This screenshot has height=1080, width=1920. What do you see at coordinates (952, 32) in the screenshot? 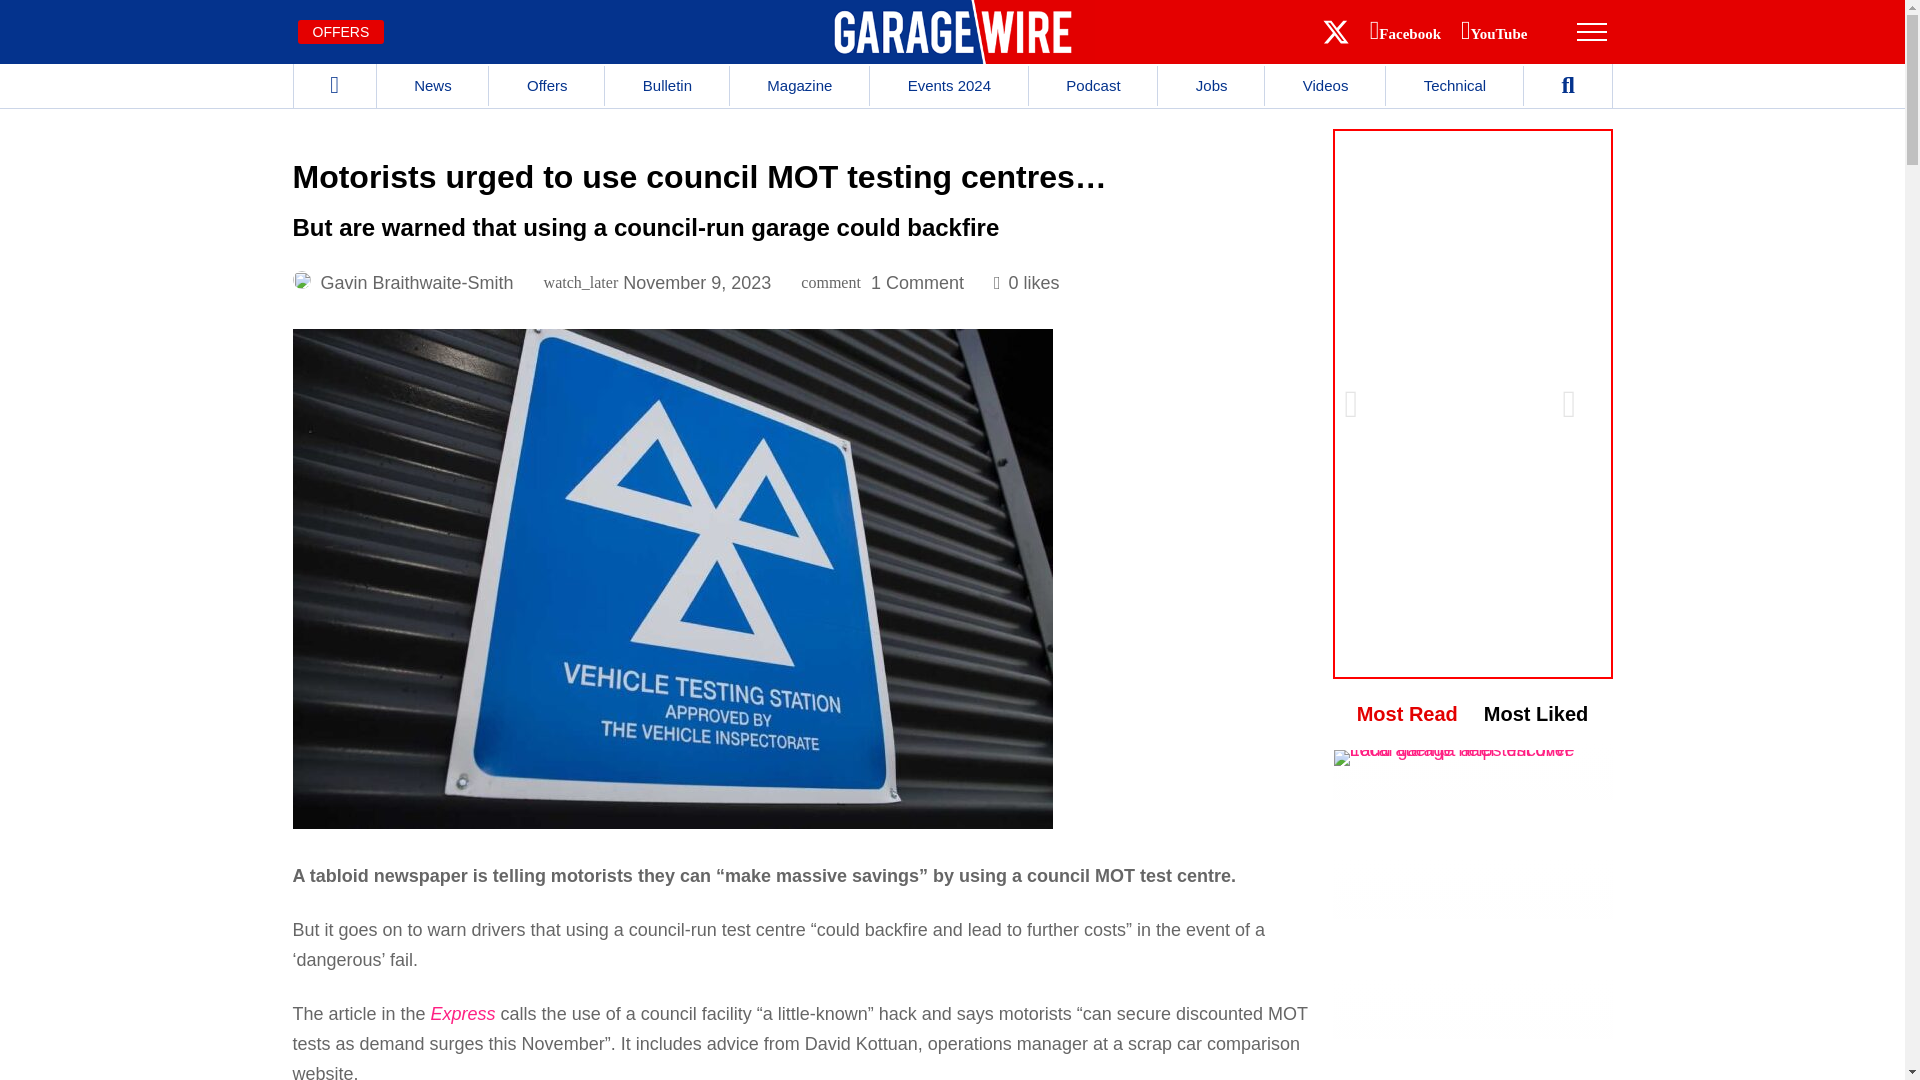
I see `Garage Wire` at bounding box center [952, 32].